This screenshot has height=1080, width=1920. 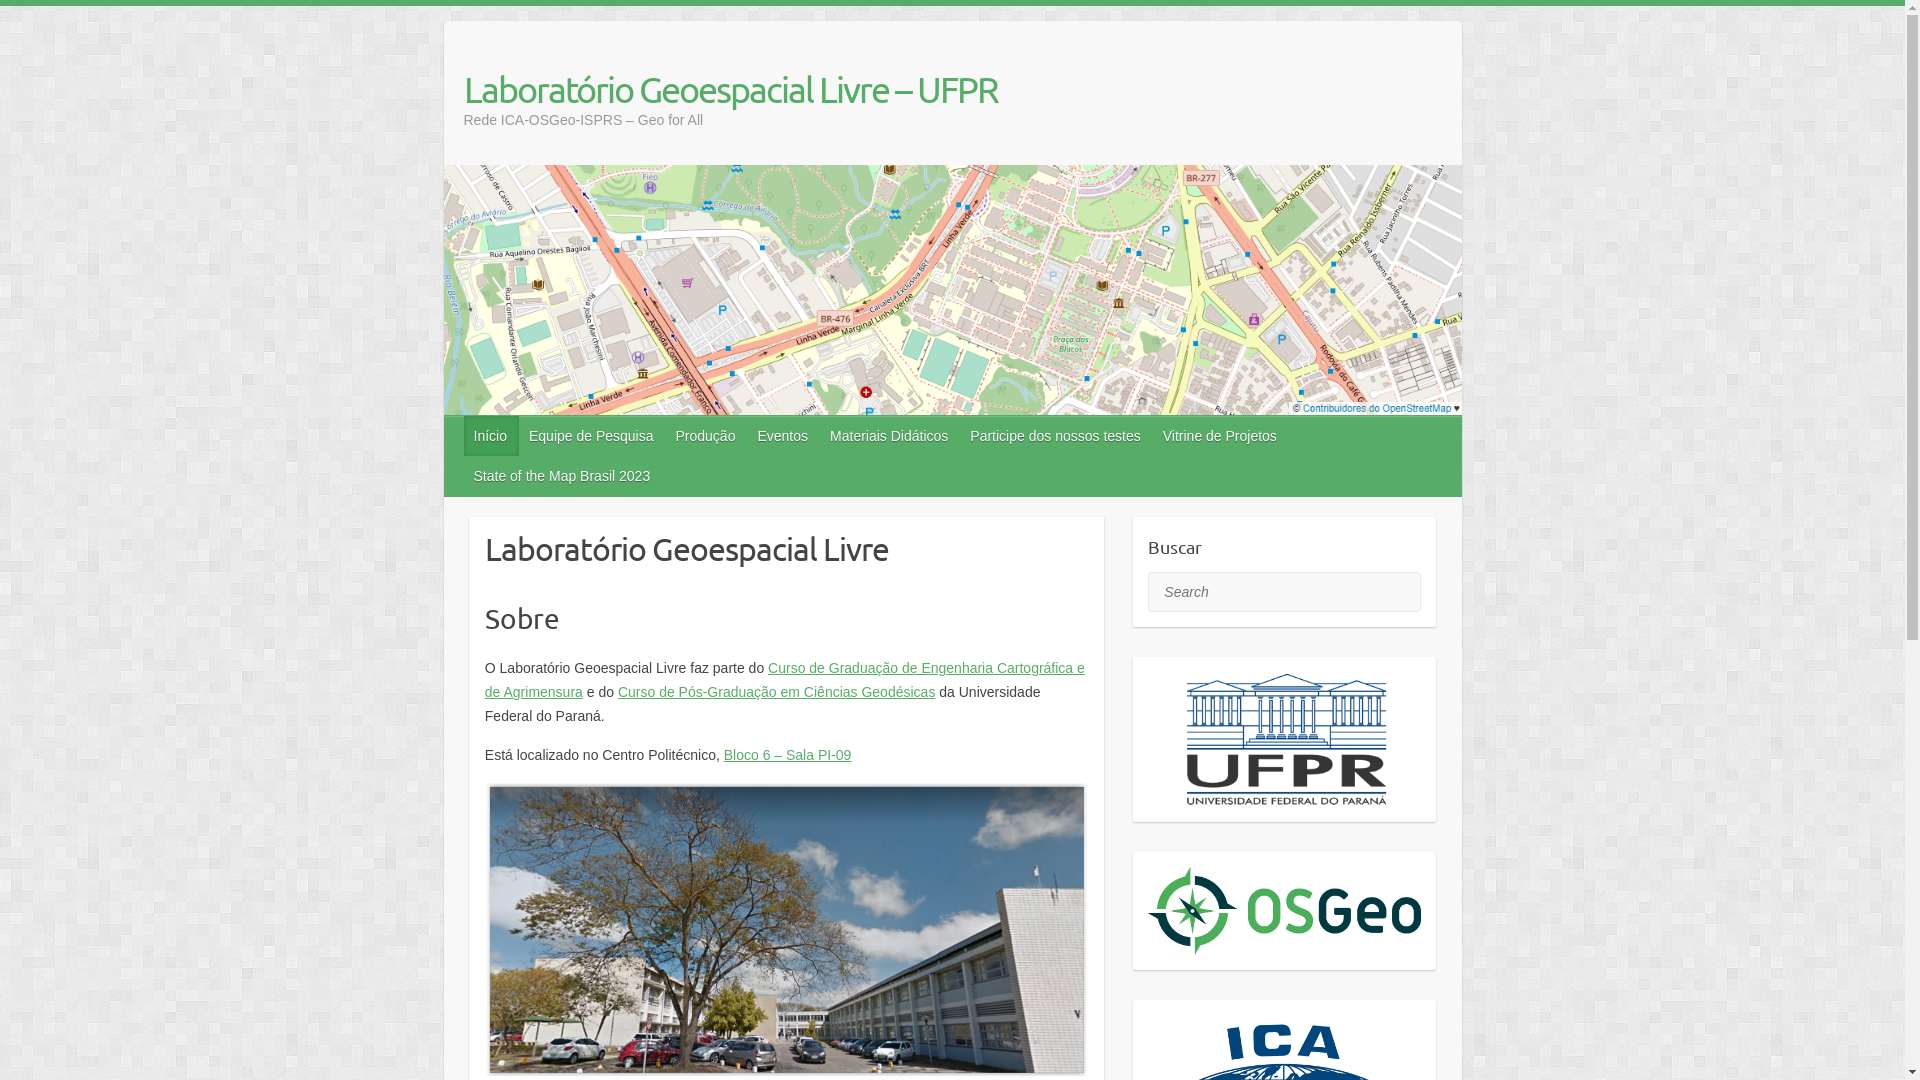 I want to click on Participe dos nossos testes, so click(x=1056, y=436).